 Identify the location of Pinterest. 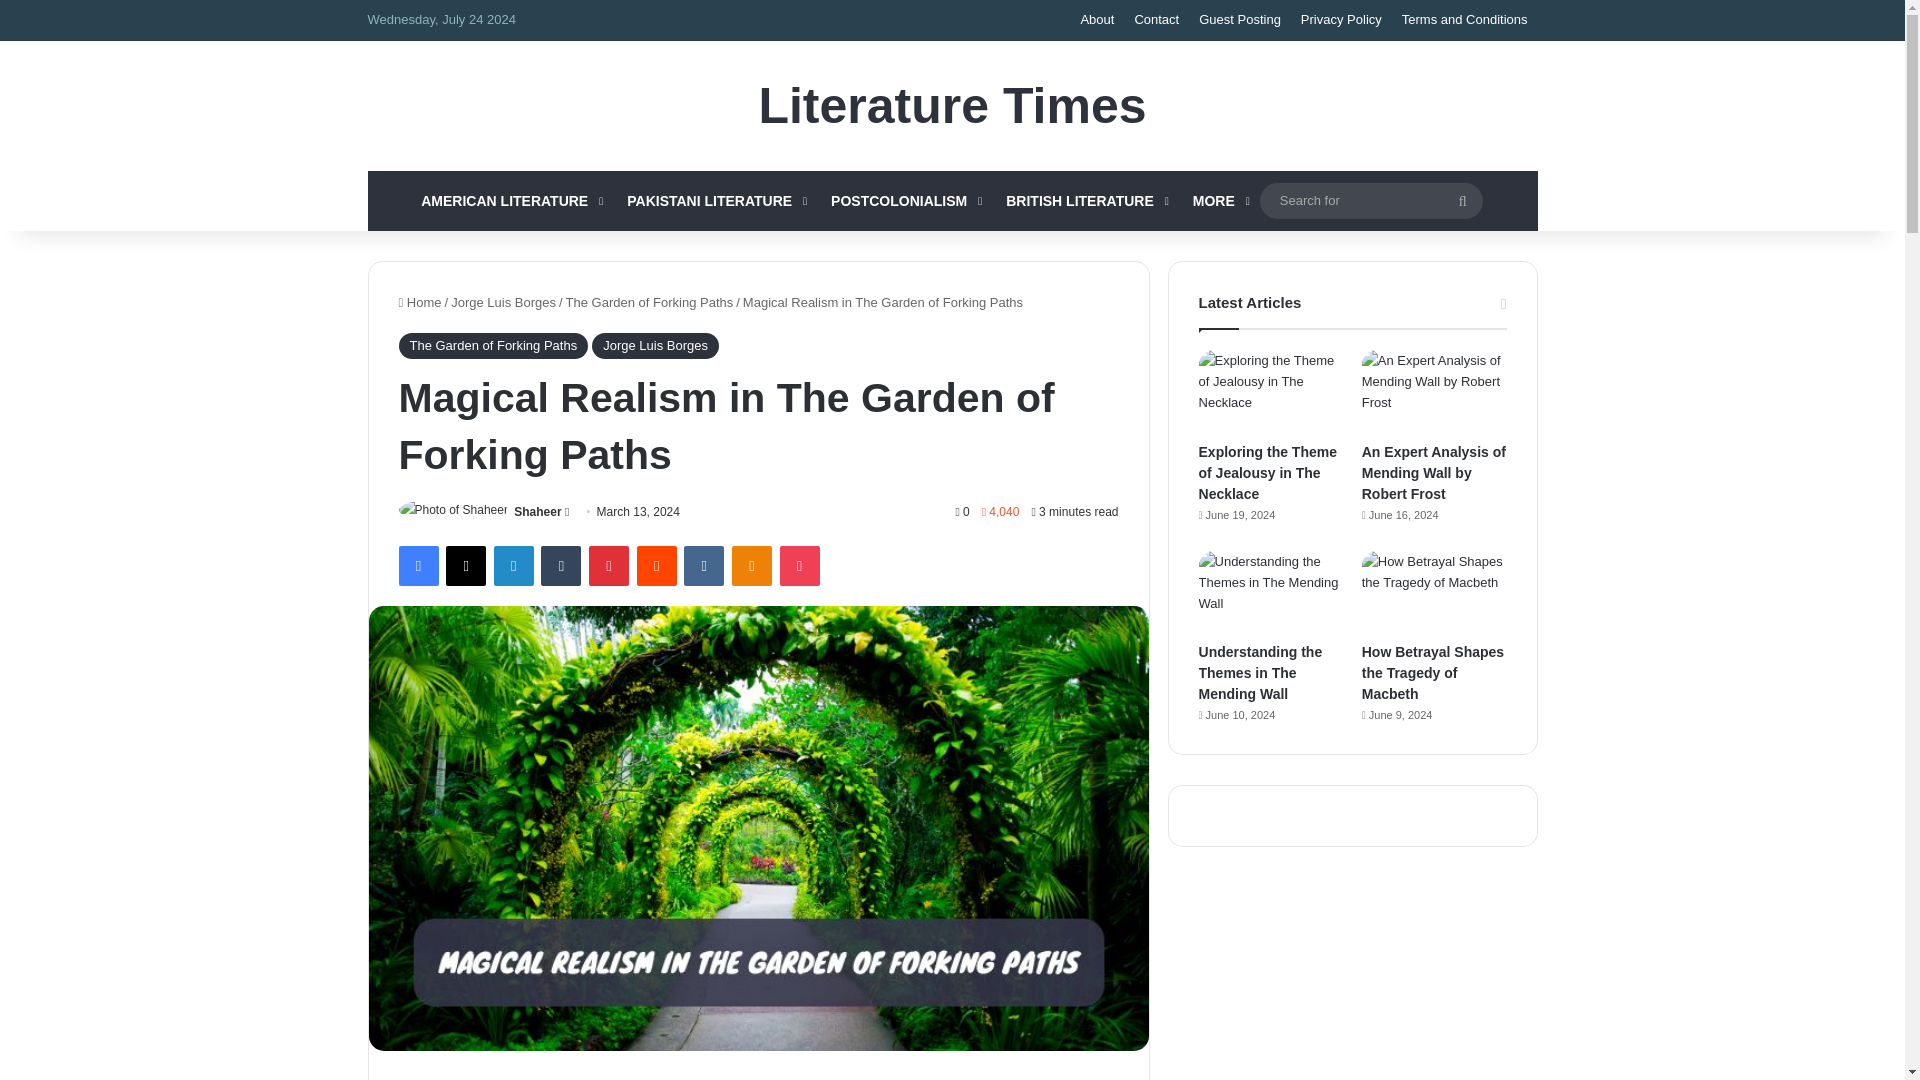
(609, 566).